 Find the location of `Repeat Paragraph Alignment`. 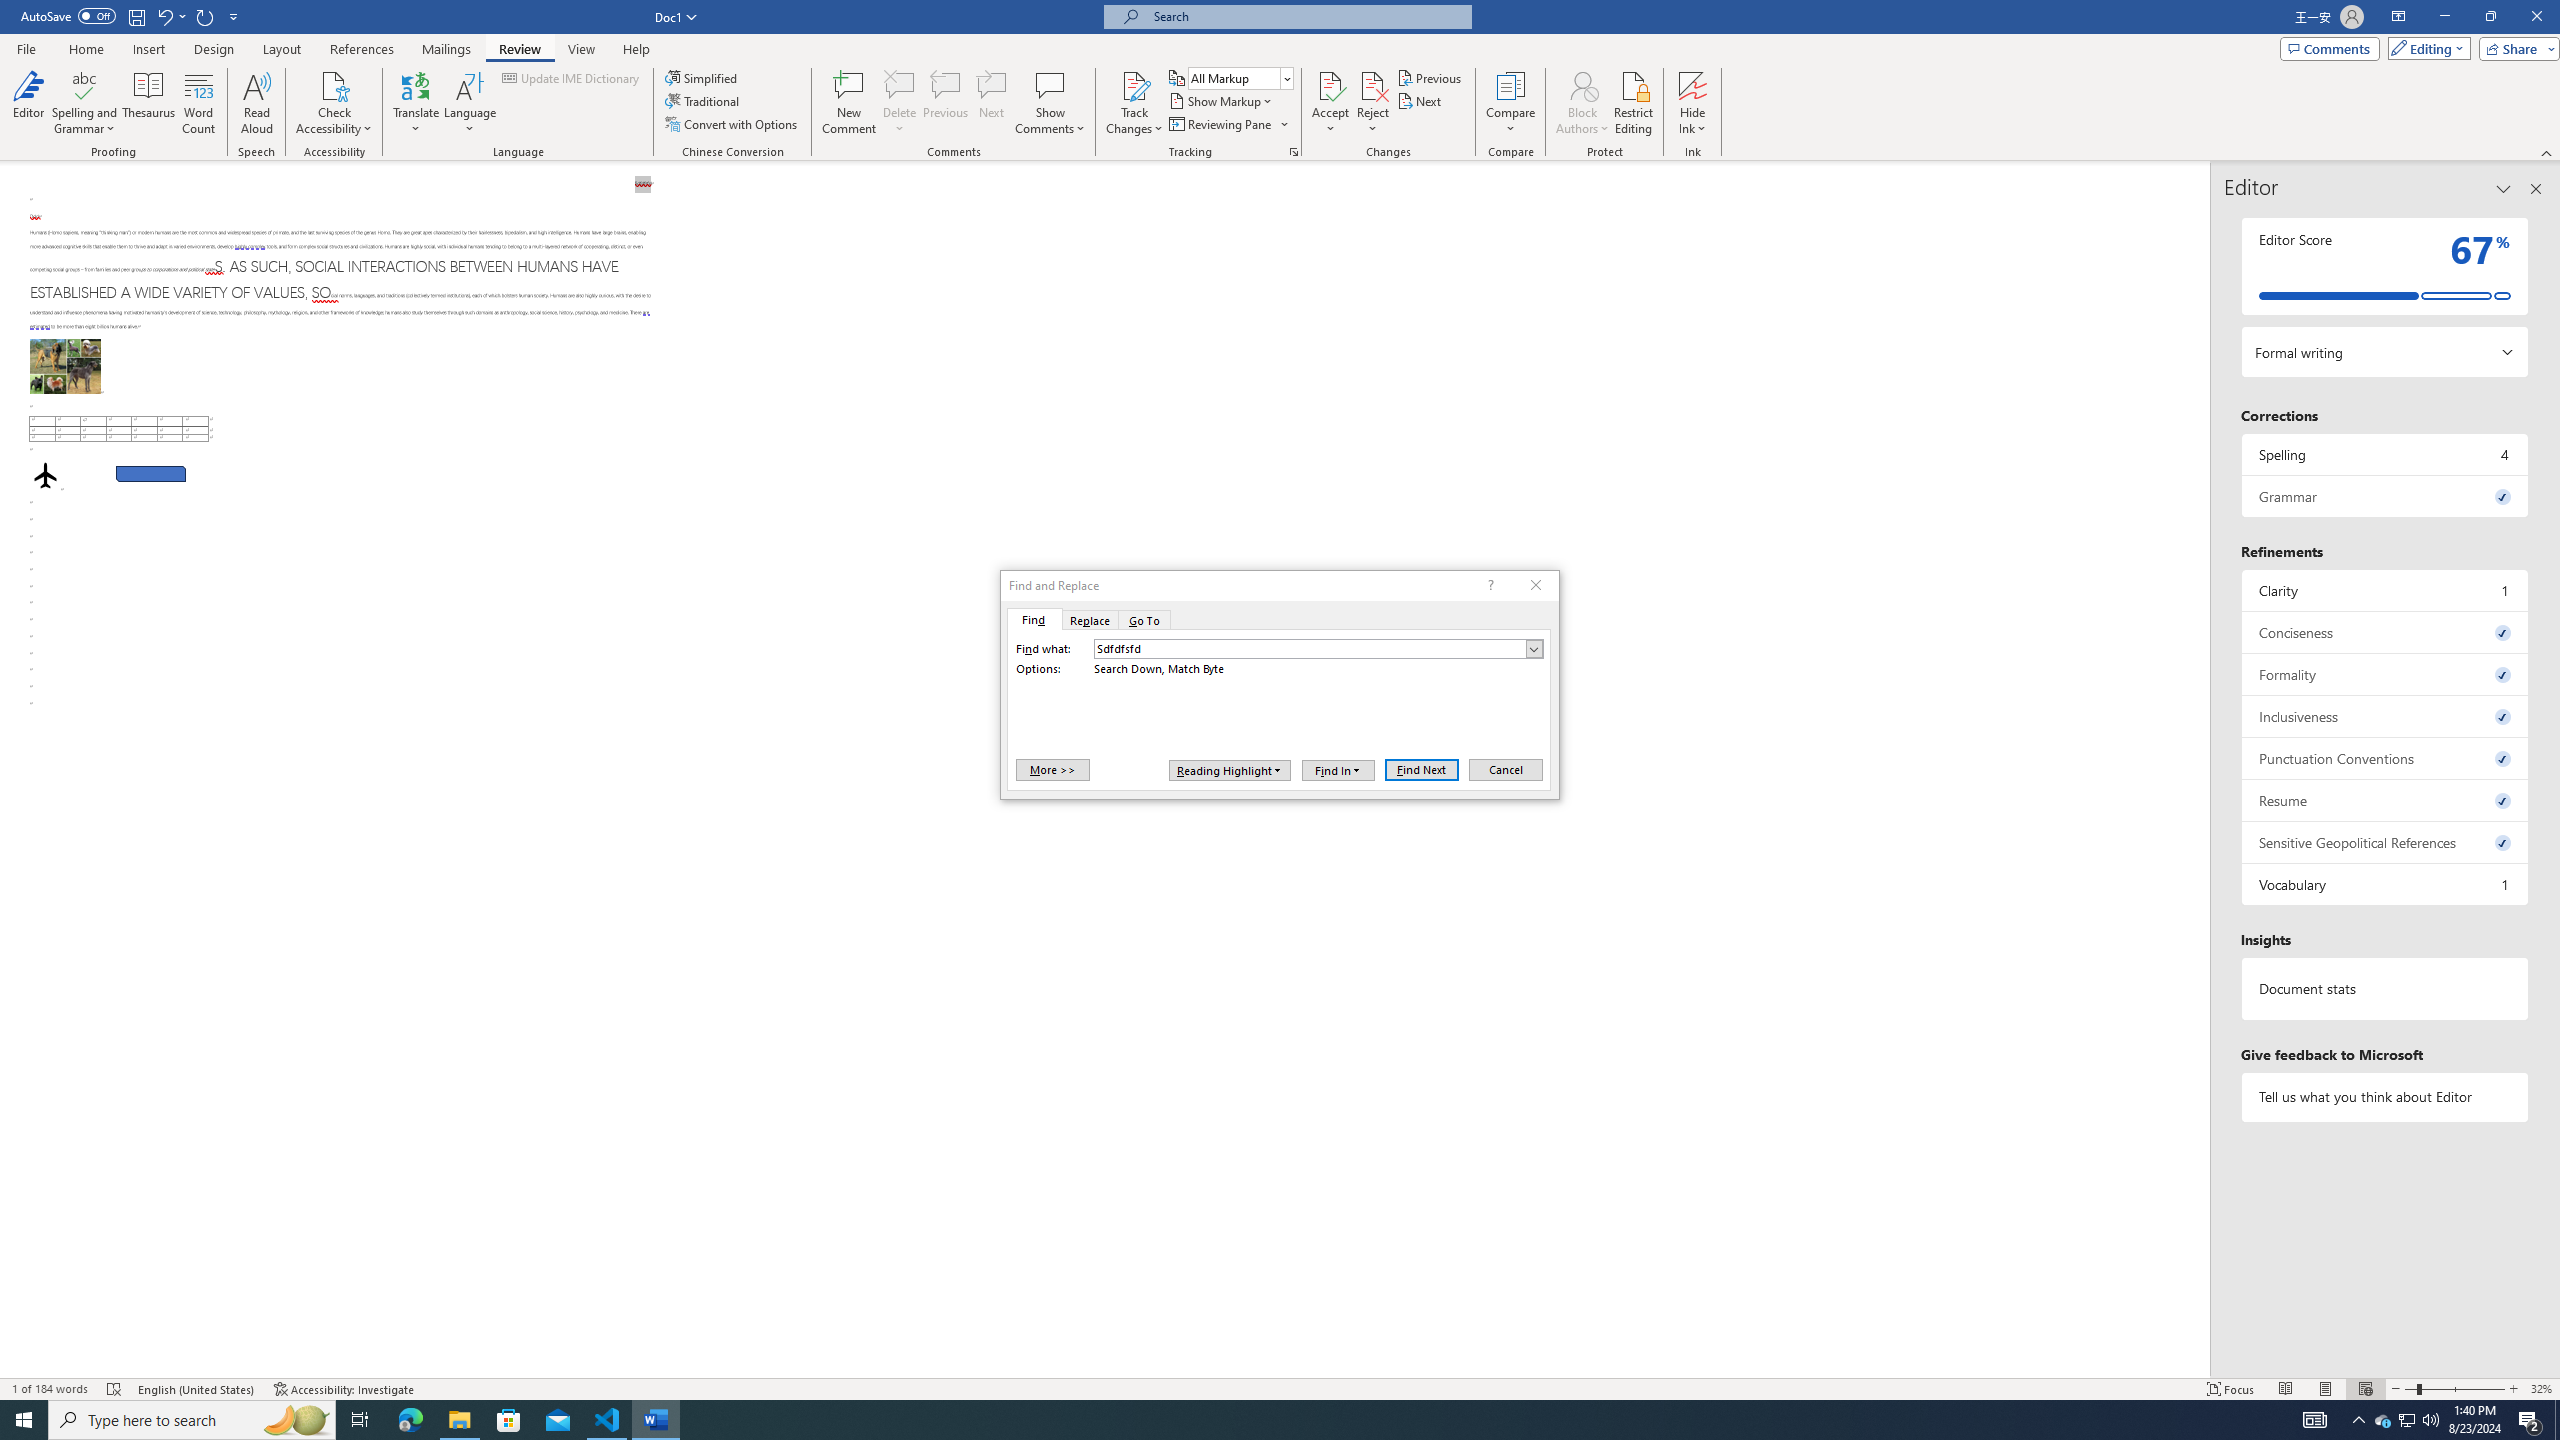

Repeat Paragraph Alignment is located at coordinates (206, 16).